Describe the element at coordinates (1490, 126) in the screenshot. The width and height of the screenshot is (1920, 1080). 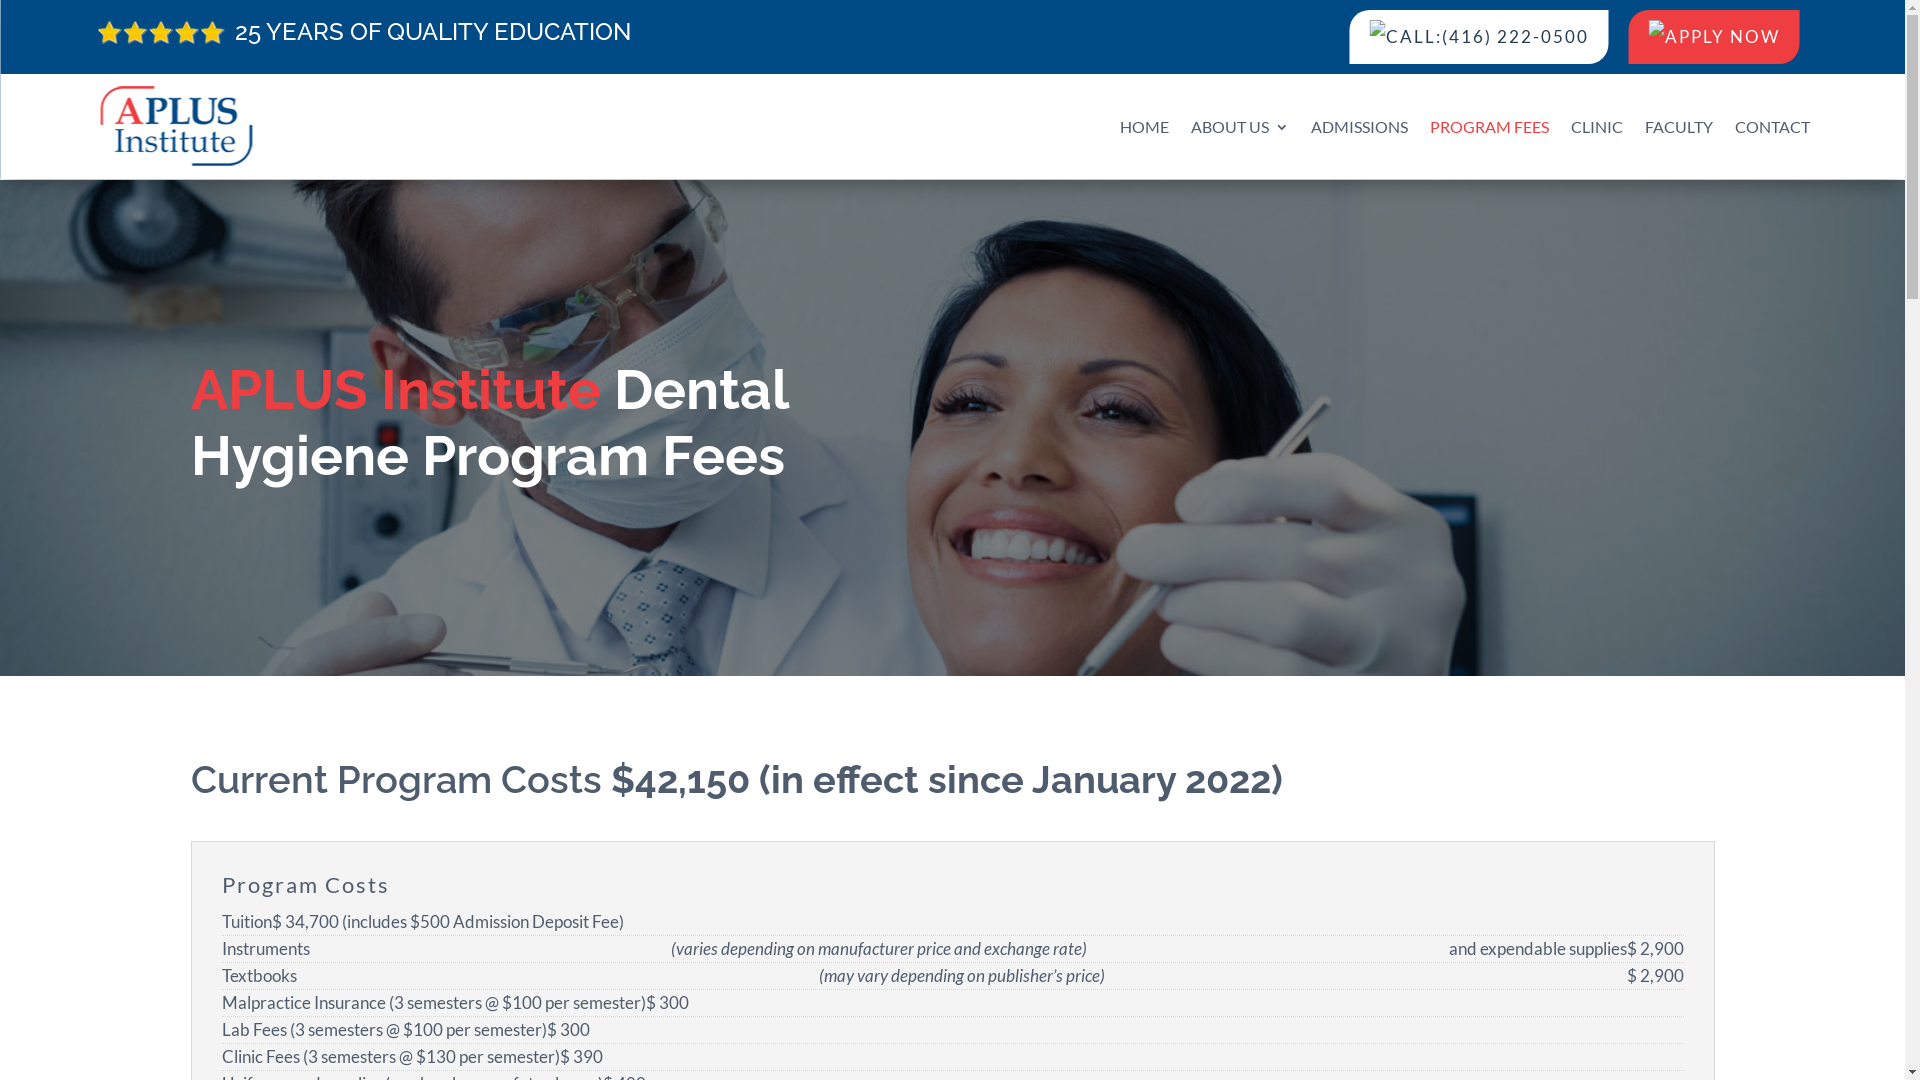
I see `PROGRAM FEES` at that location.